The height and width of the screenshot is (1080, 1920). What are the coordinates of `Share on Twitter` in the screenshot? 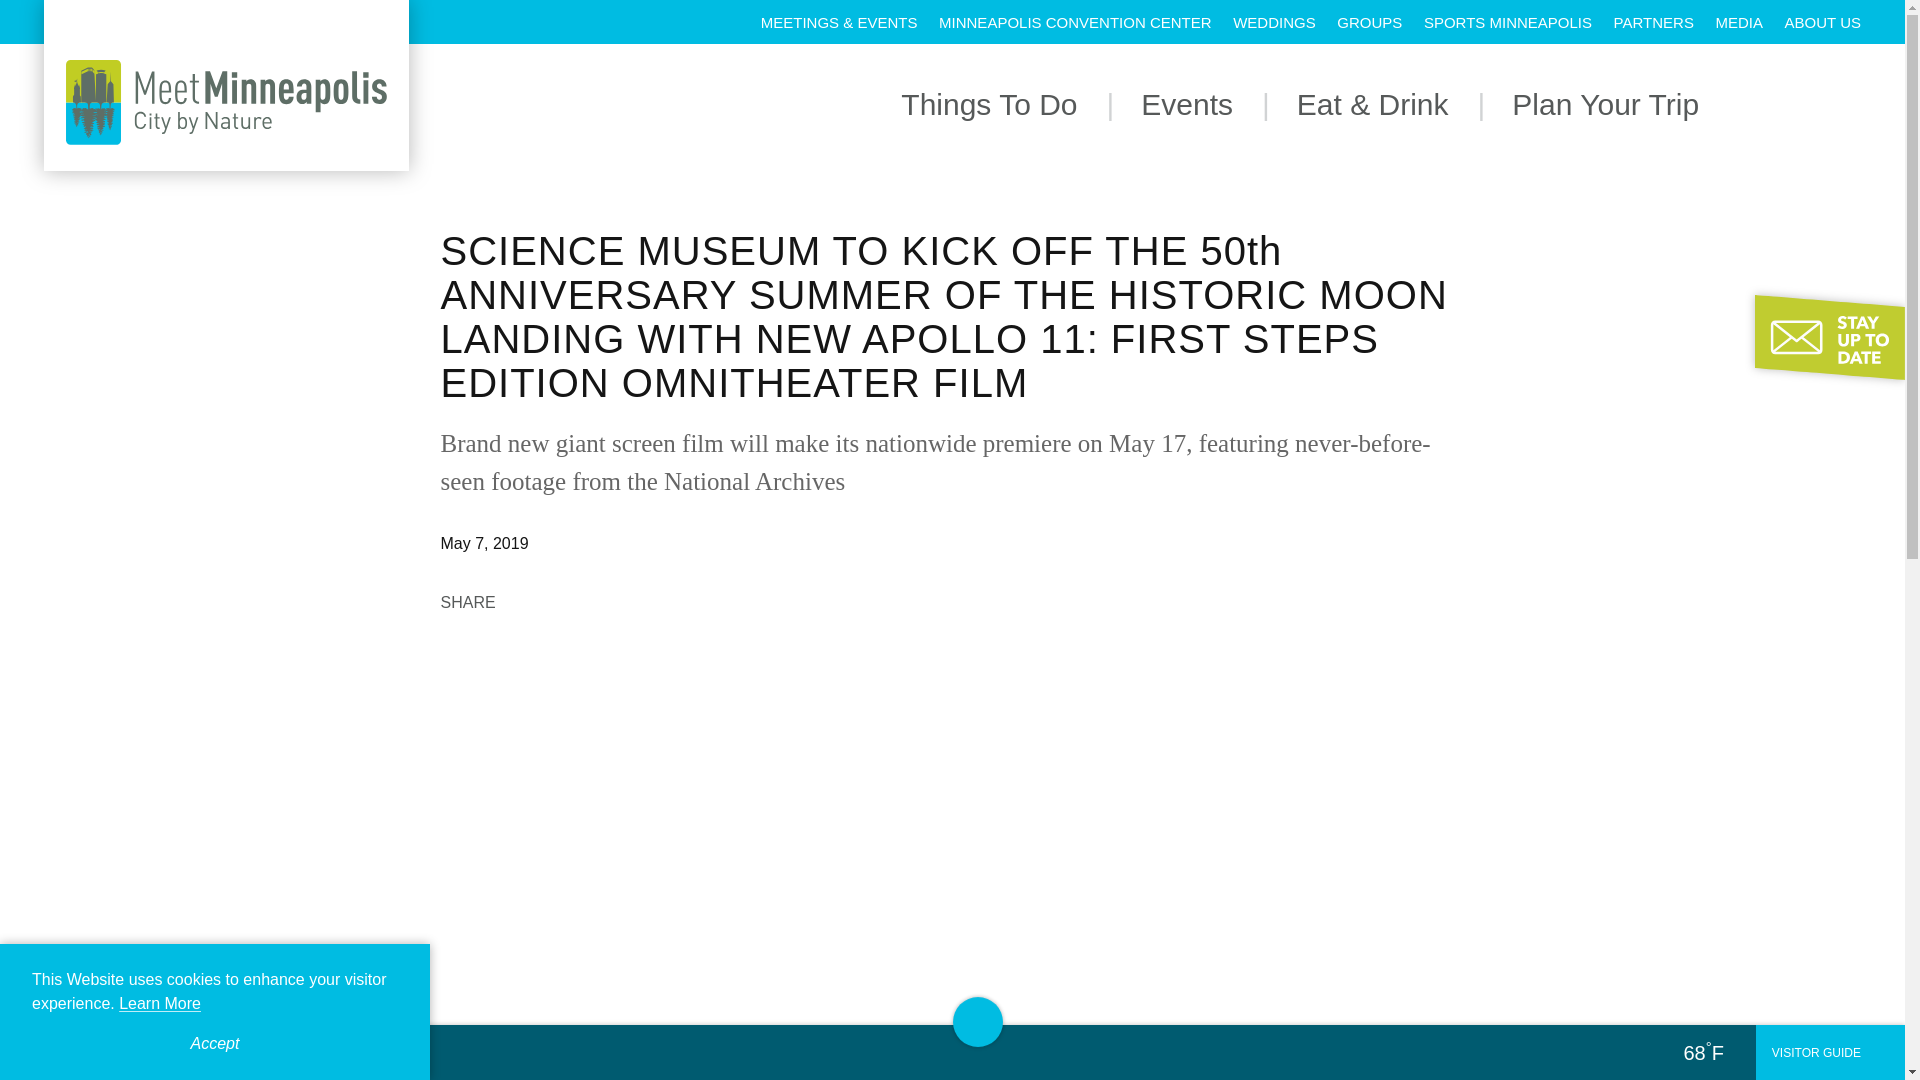 It's located at (572, 600).